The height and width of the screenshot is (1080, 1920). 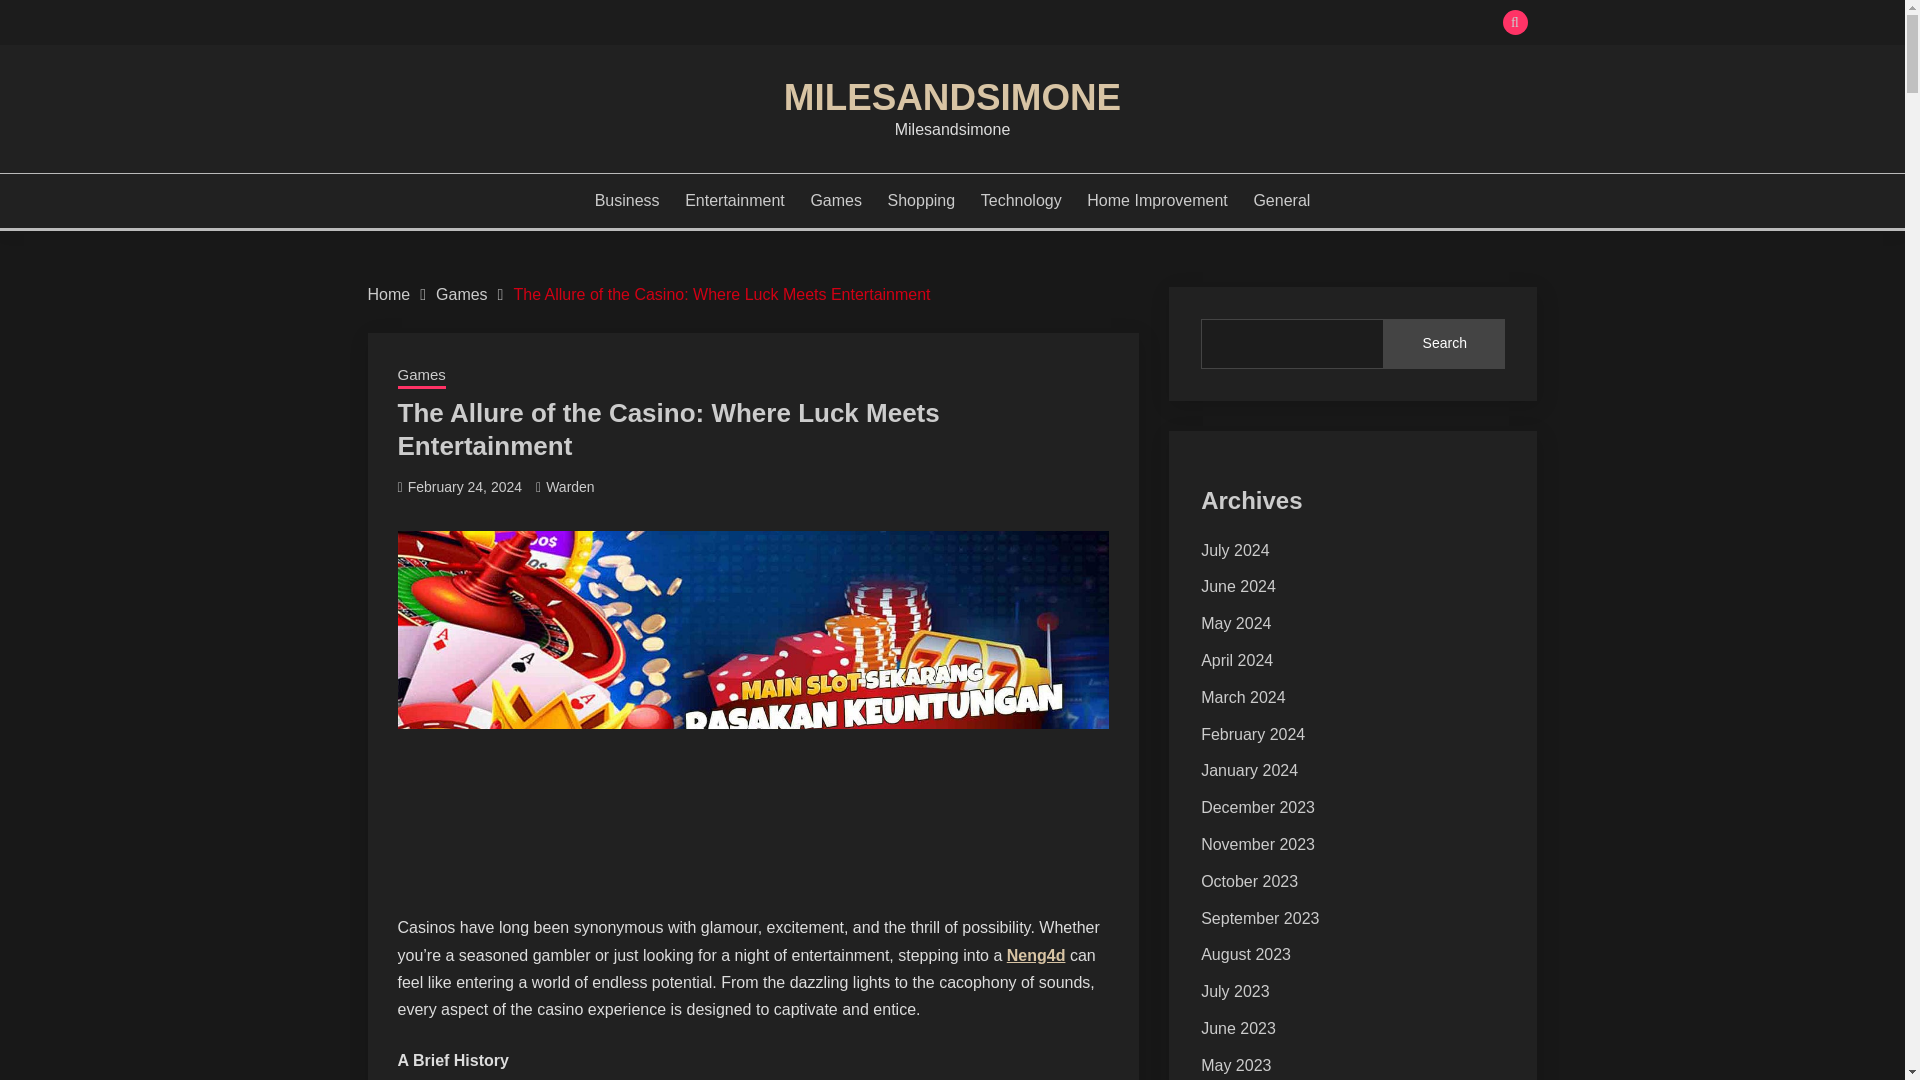 I want to click on Business, so click(x=628, y=200).